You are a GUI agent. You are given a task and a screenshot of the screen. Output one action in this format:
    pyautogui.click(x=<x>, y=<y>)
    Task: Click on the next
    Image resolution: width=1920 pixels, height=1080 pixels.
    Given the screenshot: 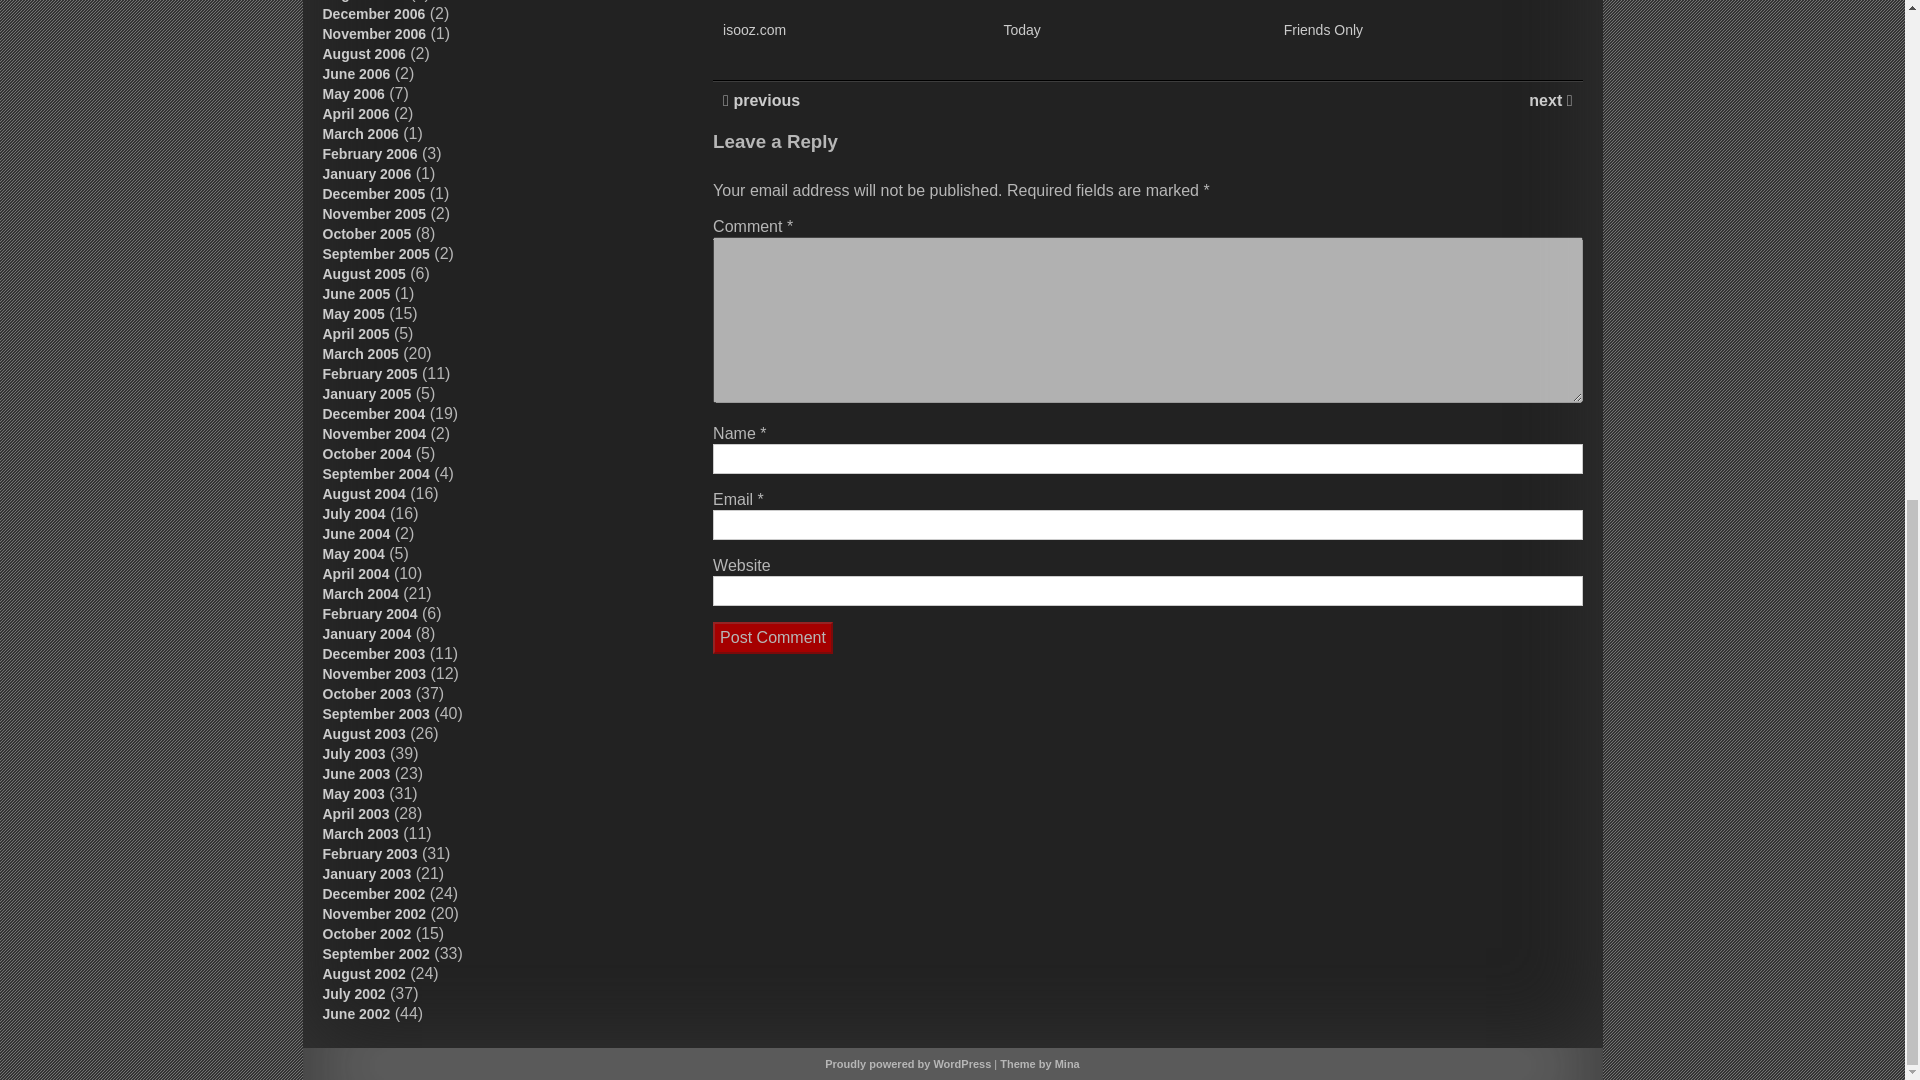 What is the action you would take?
    pyautogui.click(x=1547, y=100)
    